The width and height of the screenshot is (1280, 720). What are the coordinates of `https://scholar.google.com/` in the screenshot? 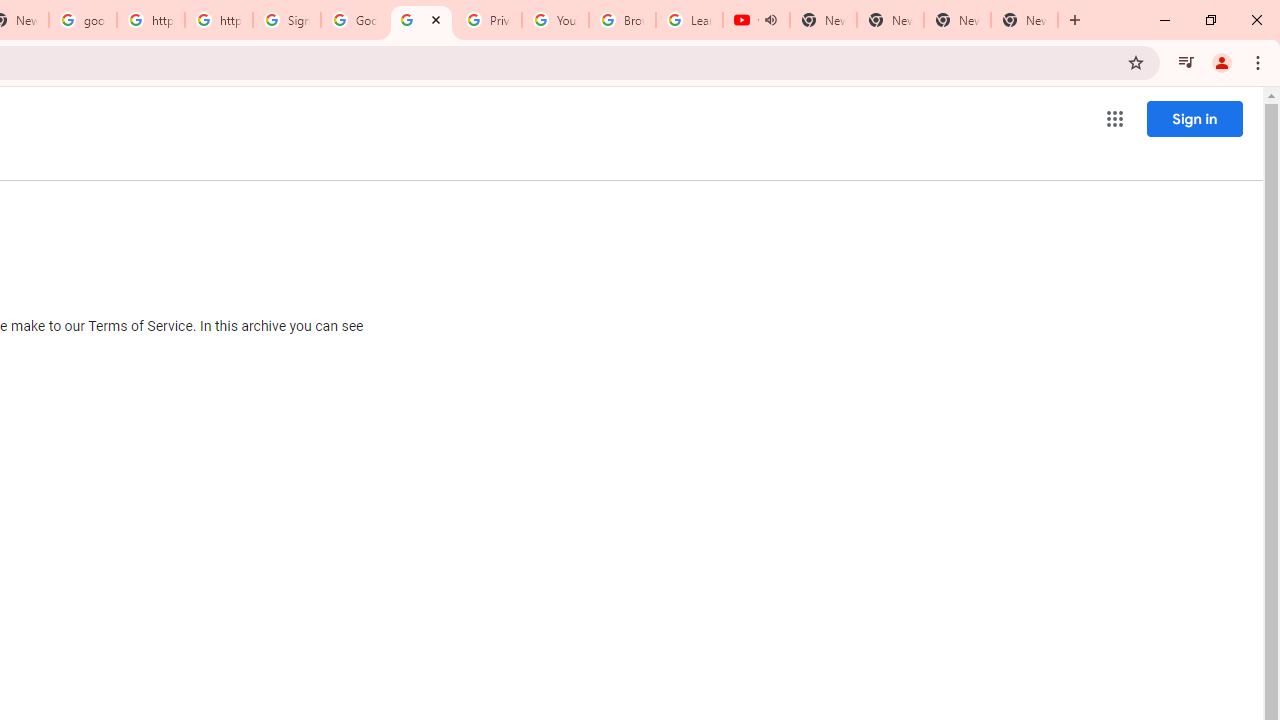 It's located at (150, 20).